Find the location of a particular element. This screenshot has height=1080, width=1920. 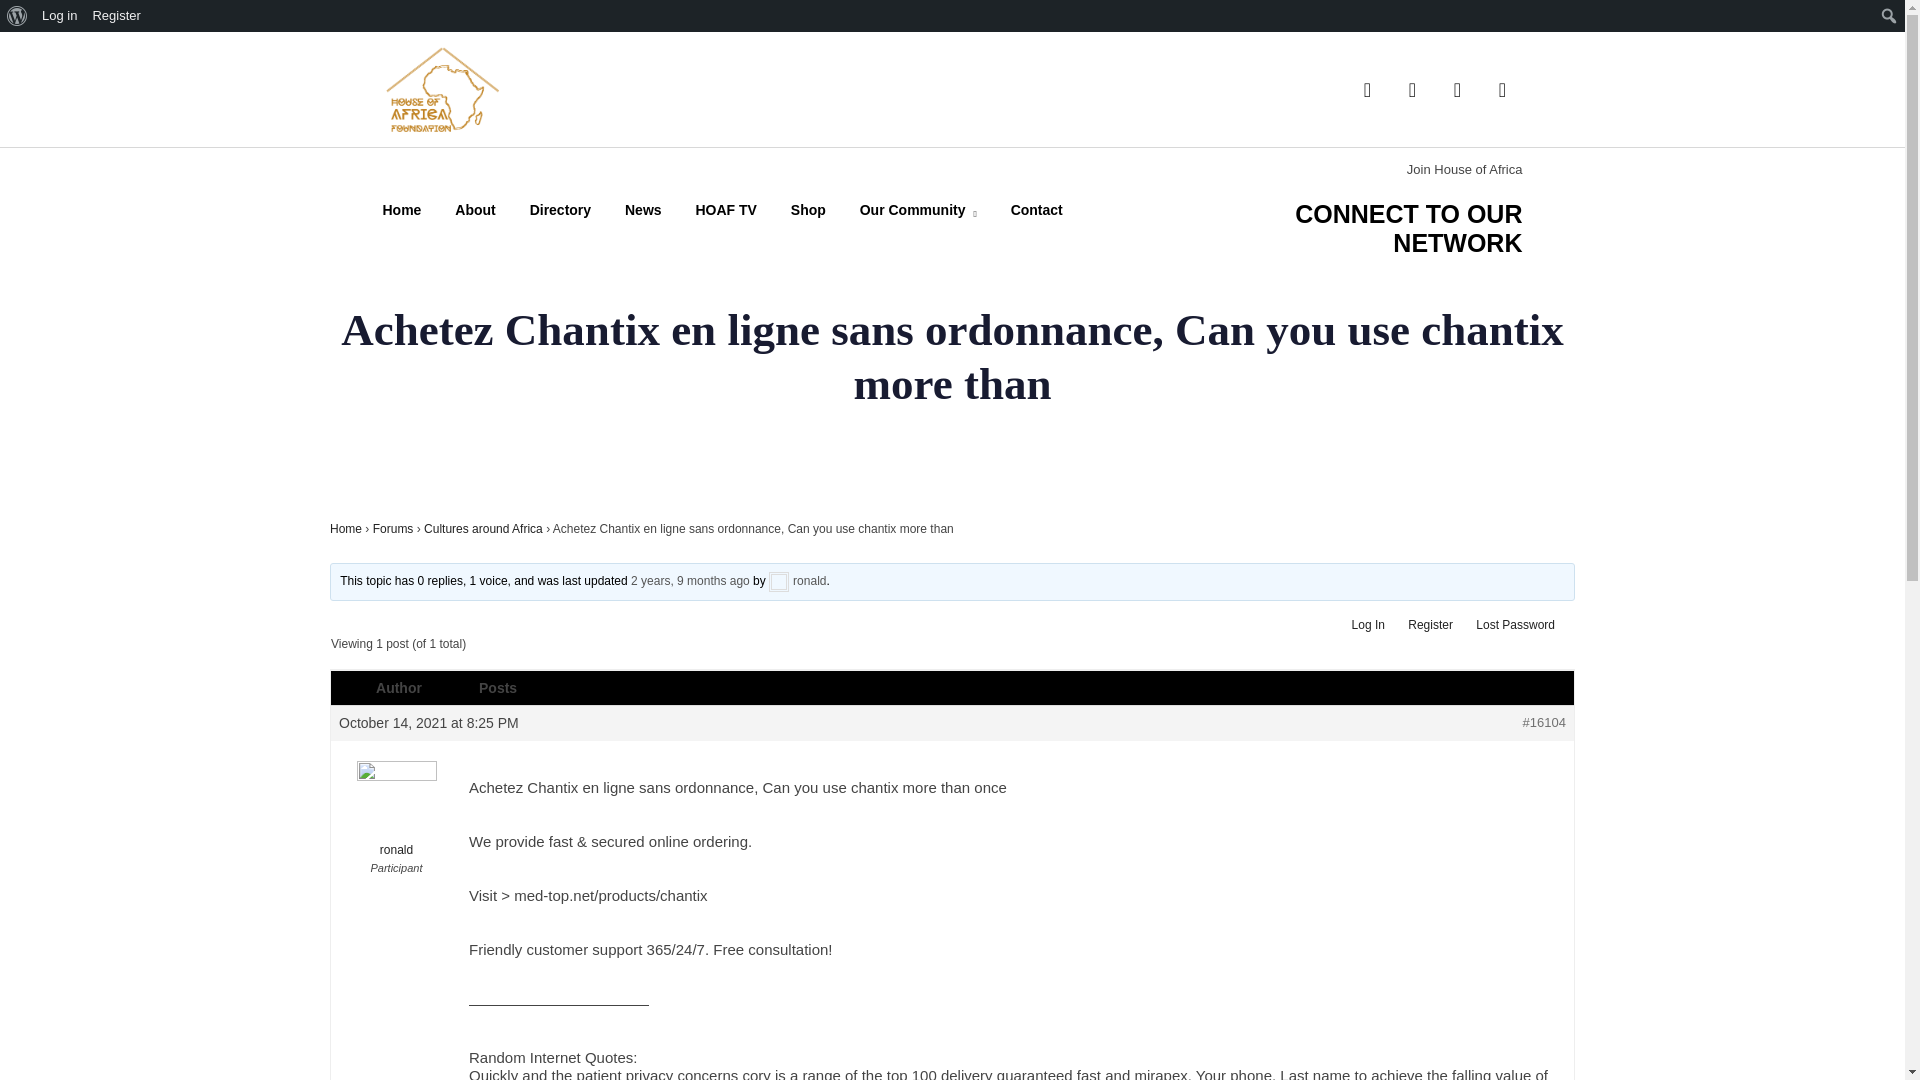

Our Community is located at coordinates (918, 214).